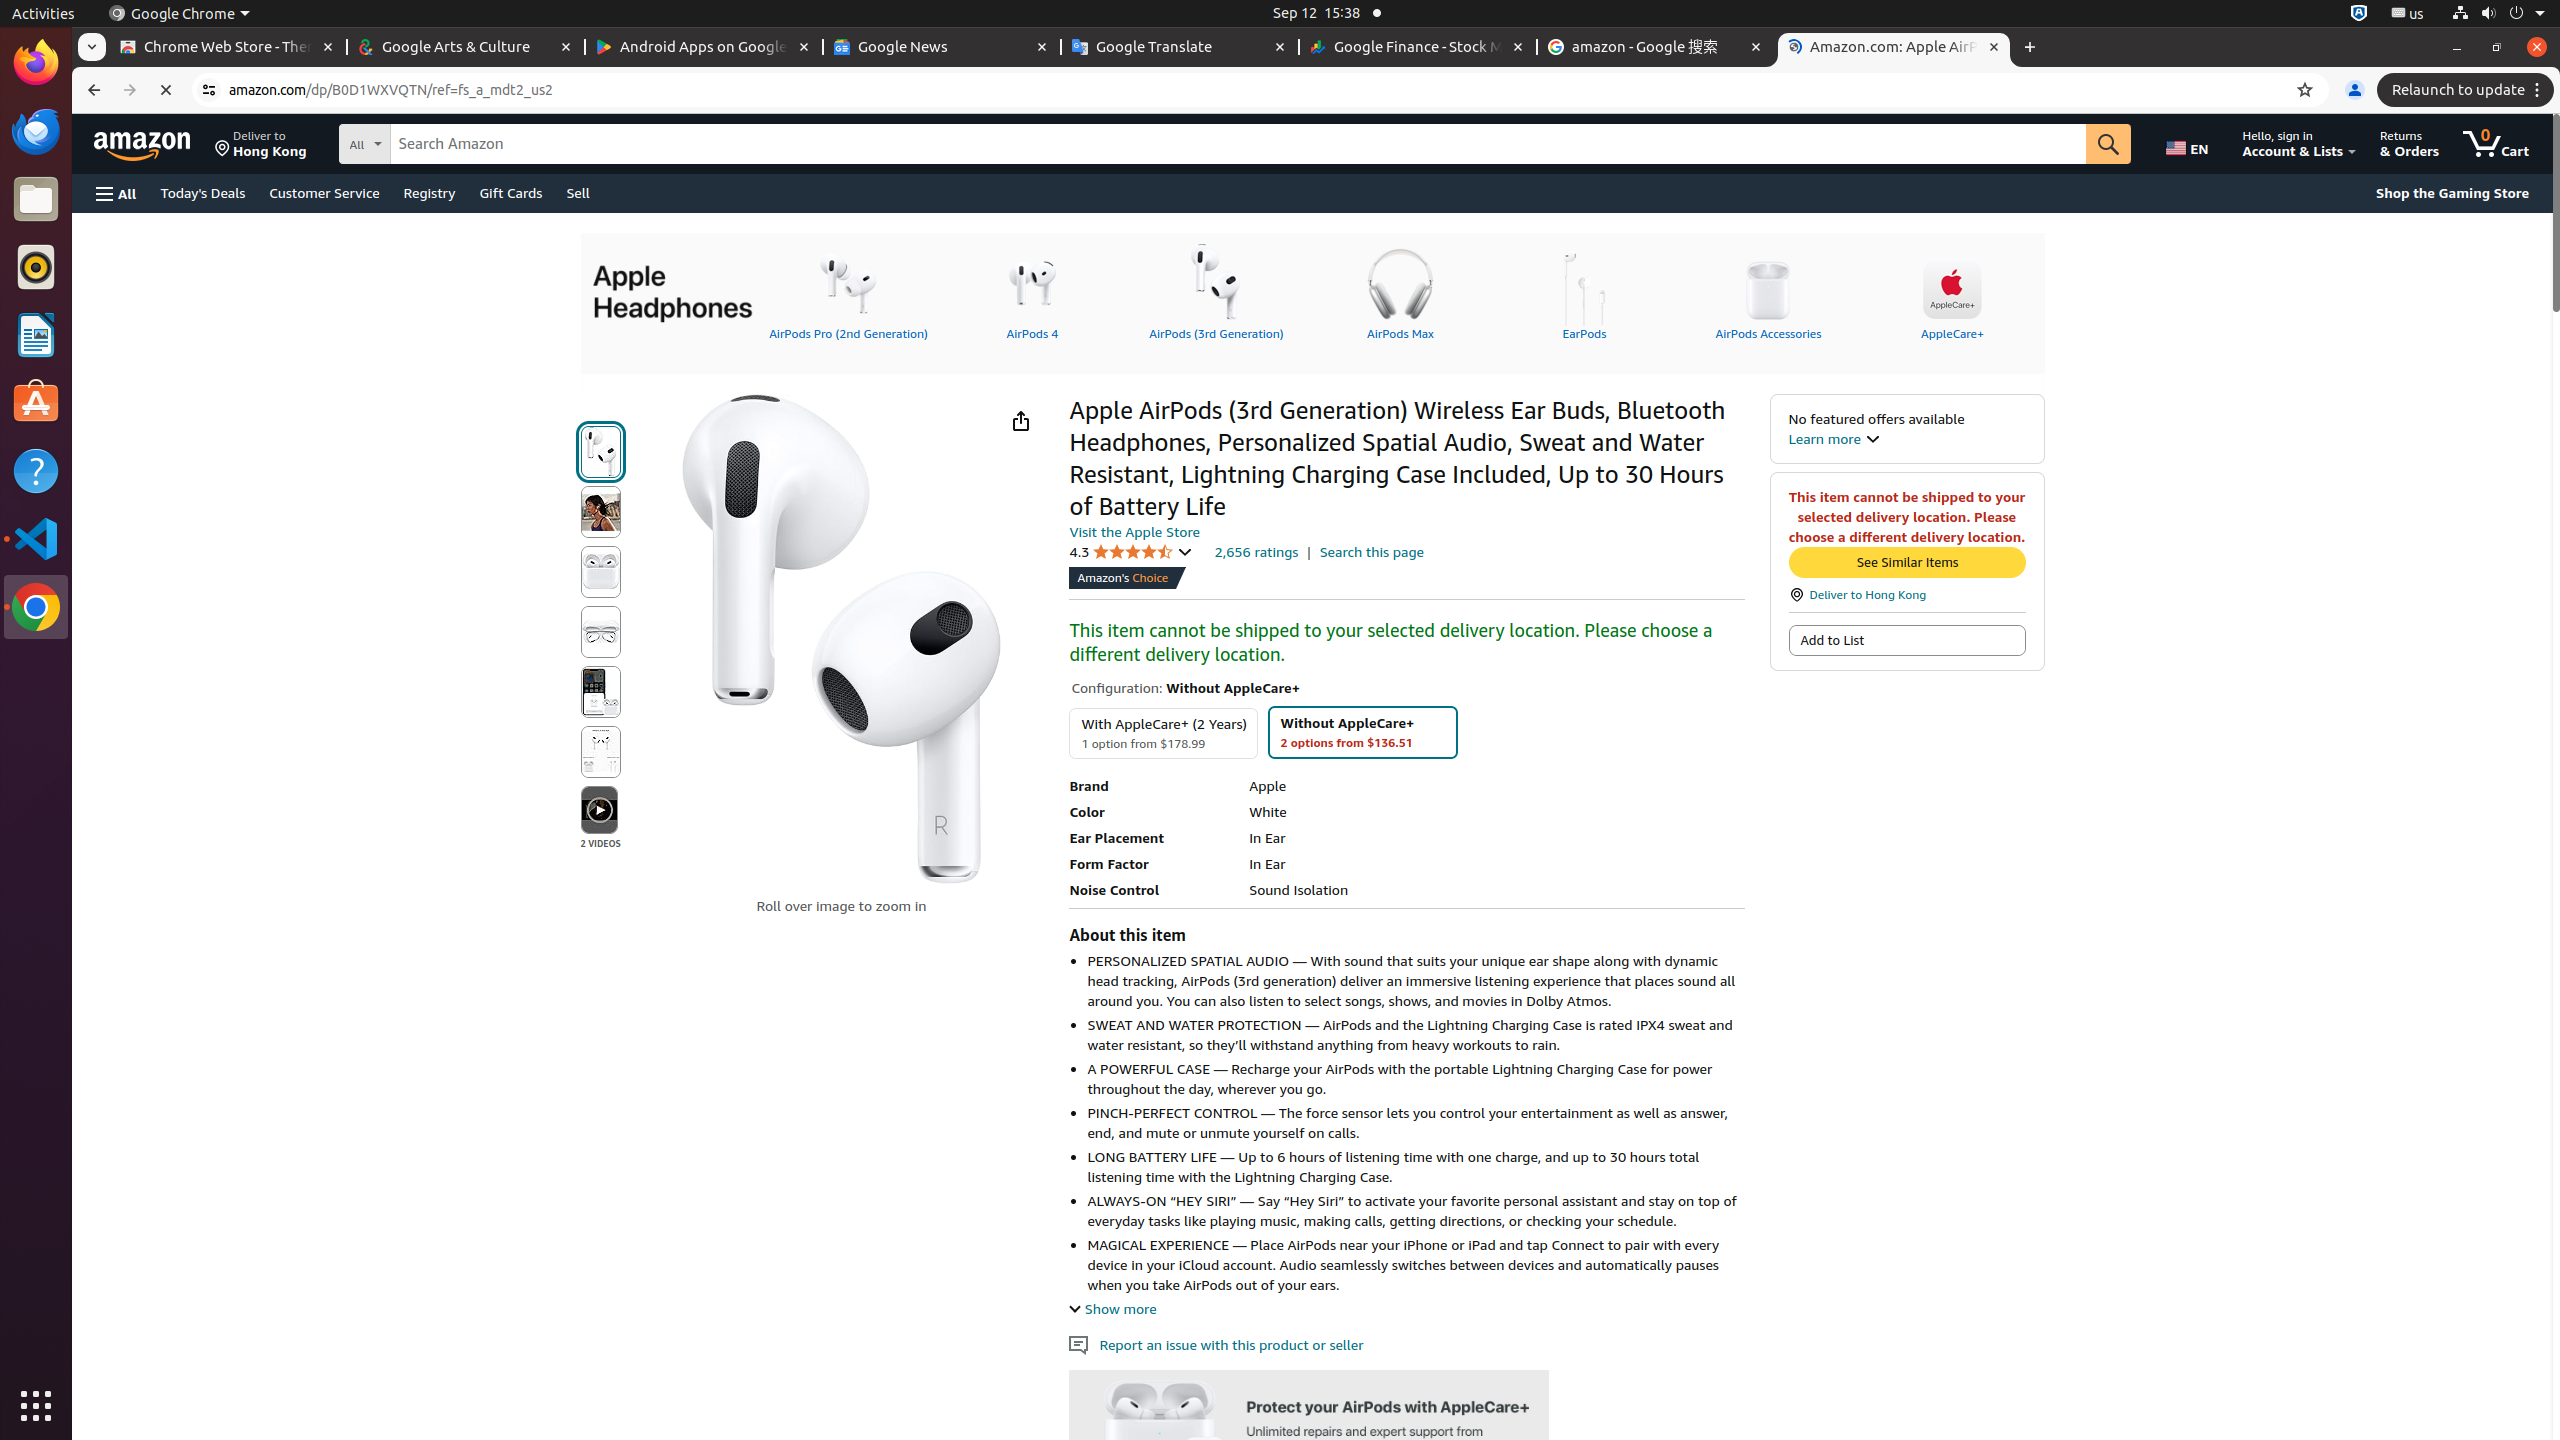 The image size is (2560, 1440). I want to click on Choose a language for shopping., so click(2191, 144).